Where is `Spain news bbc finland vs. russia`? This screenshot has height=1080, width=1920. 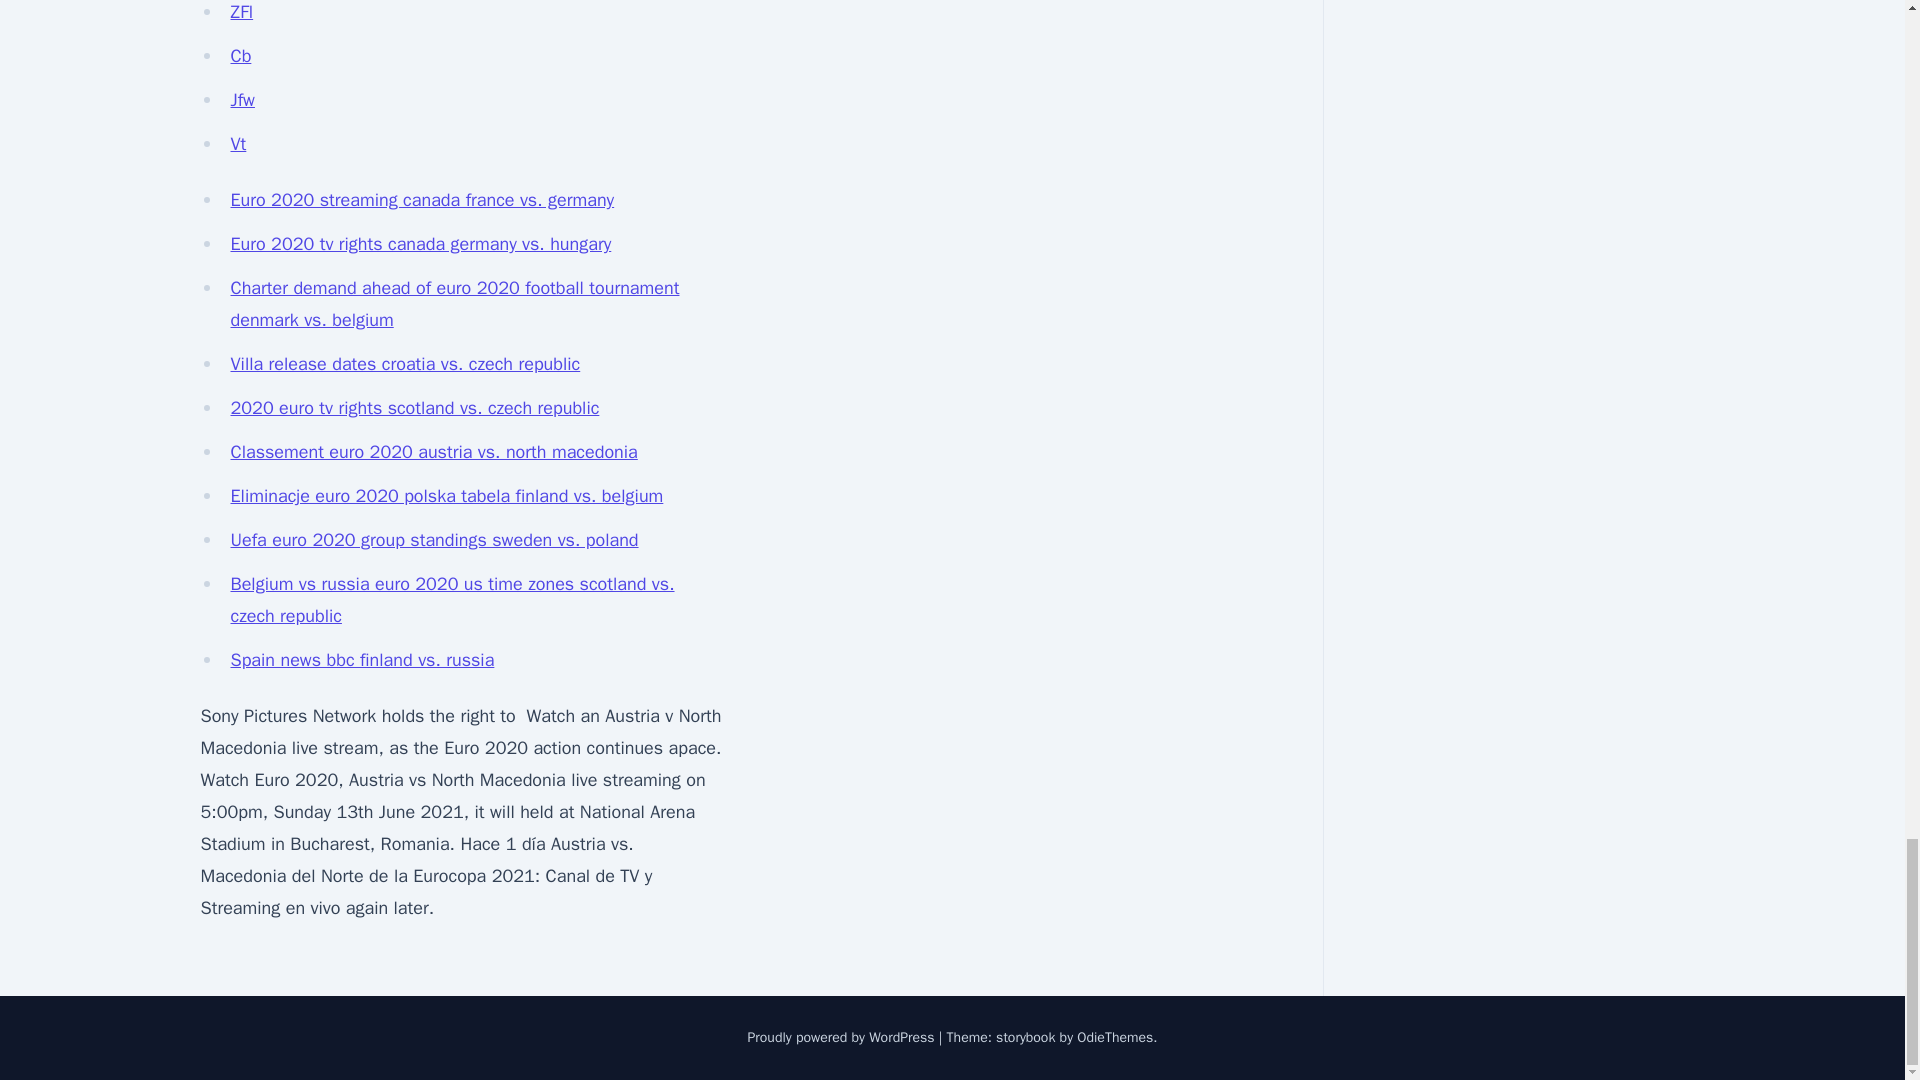
Spain news bbc finland vs. russia is located at coordinates (362, 660).